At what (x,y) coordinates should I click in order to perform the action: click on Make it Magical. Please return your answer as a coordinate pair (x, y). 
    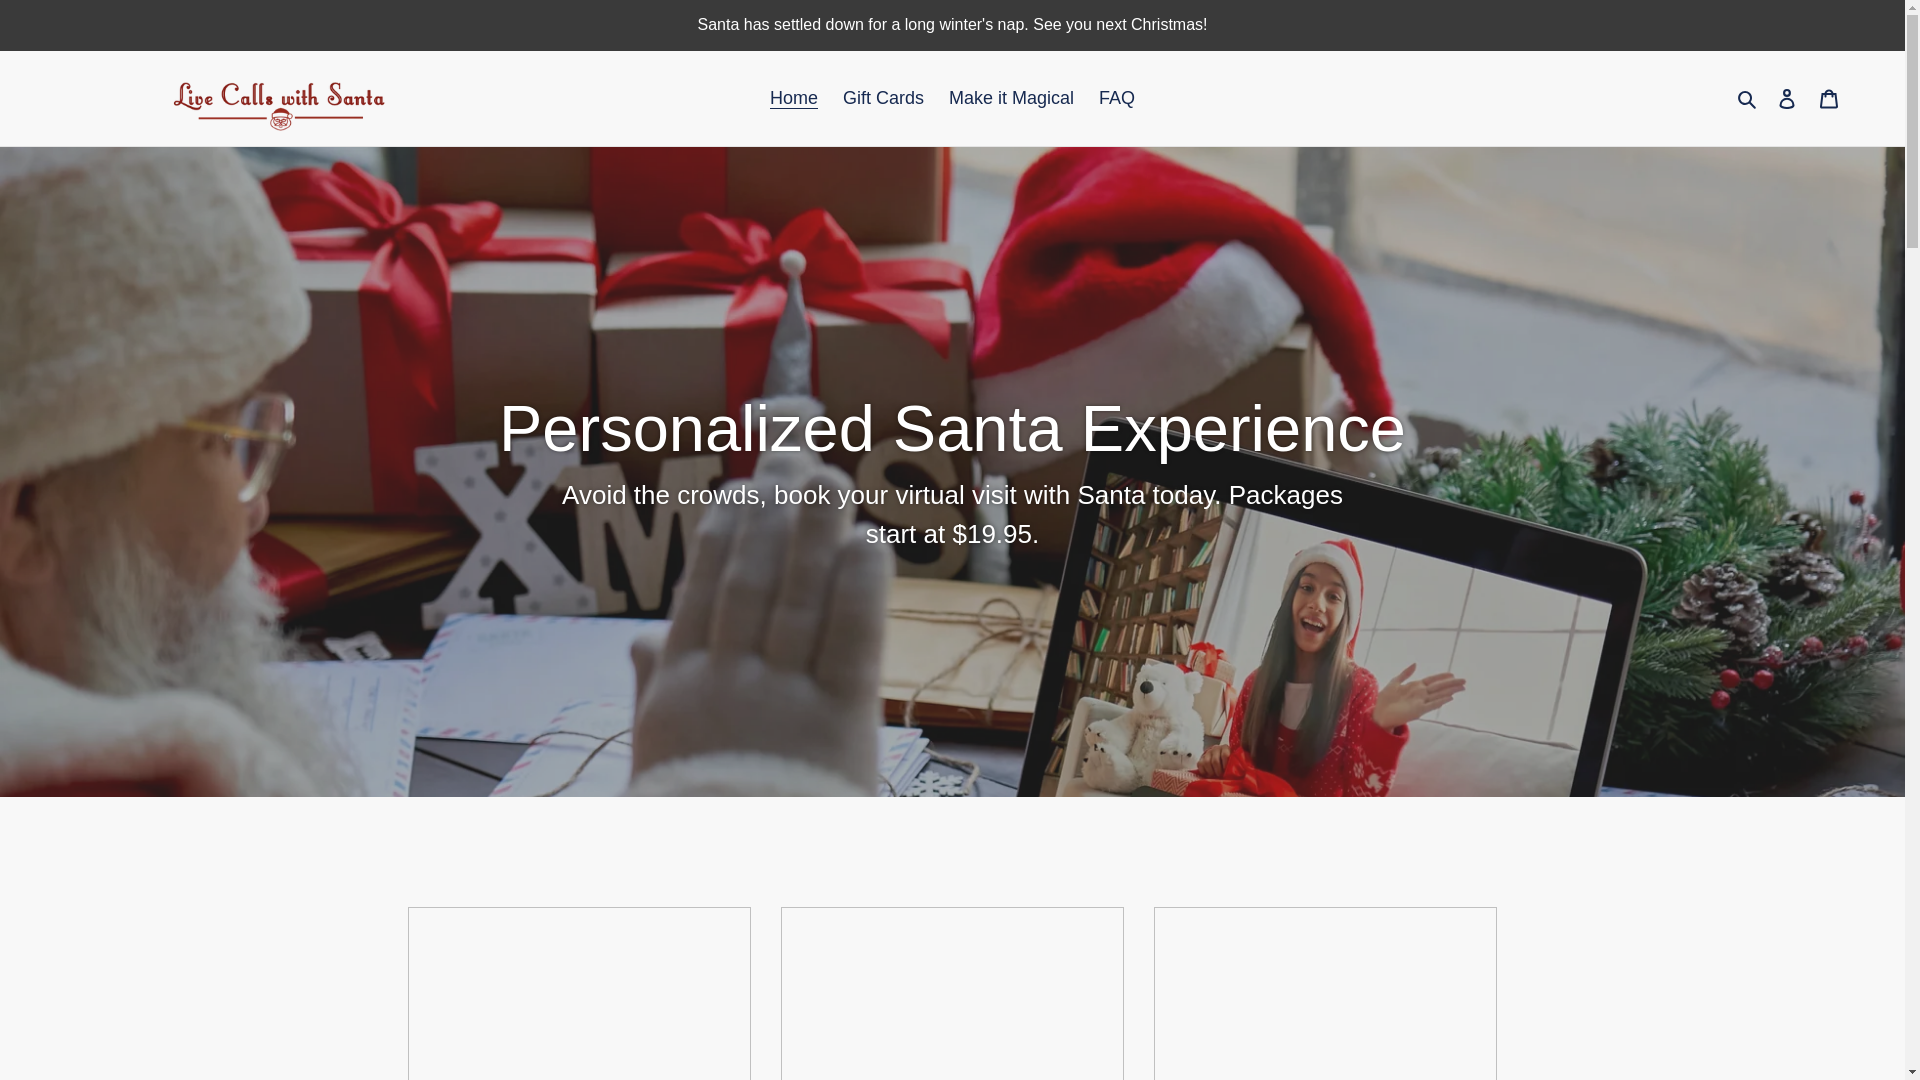
    Looking at the image, I should click on (1011, 98).